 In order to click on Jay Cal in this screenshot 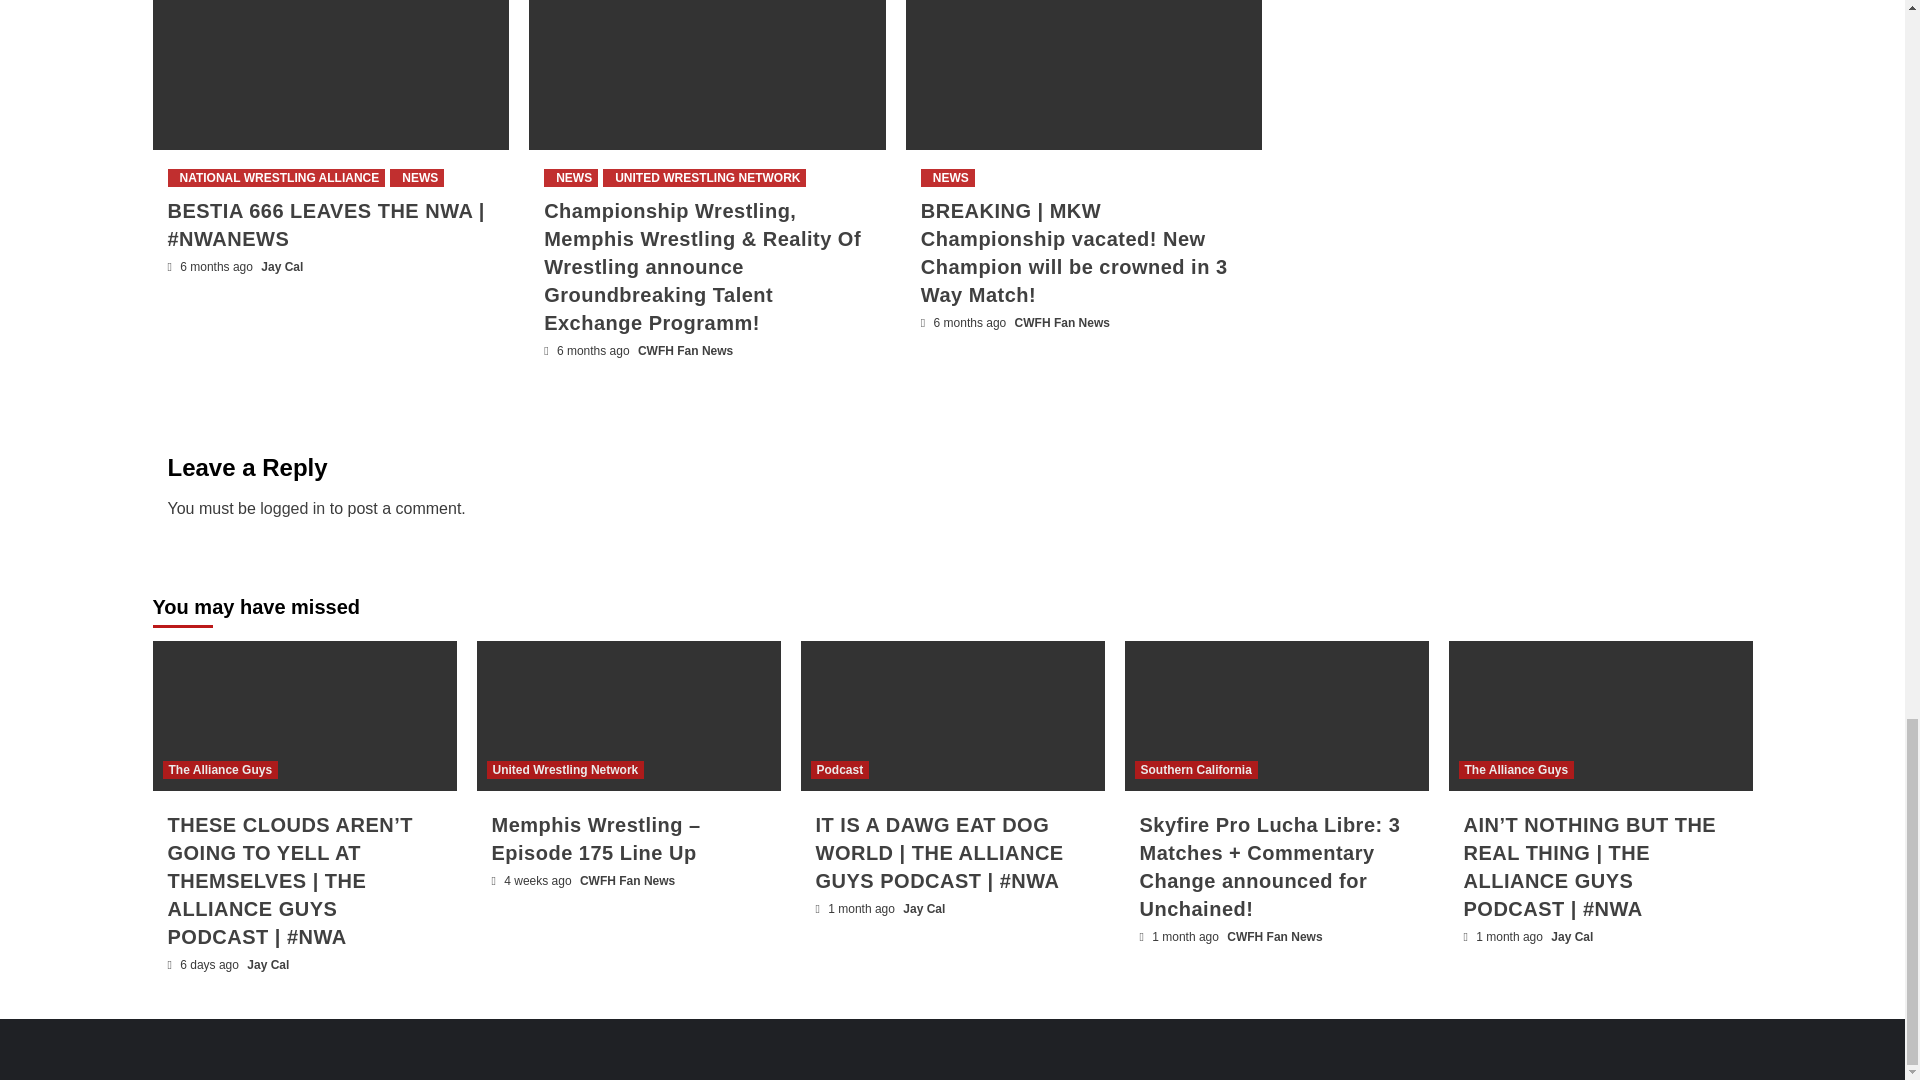, I will do `click(282, 267)`.